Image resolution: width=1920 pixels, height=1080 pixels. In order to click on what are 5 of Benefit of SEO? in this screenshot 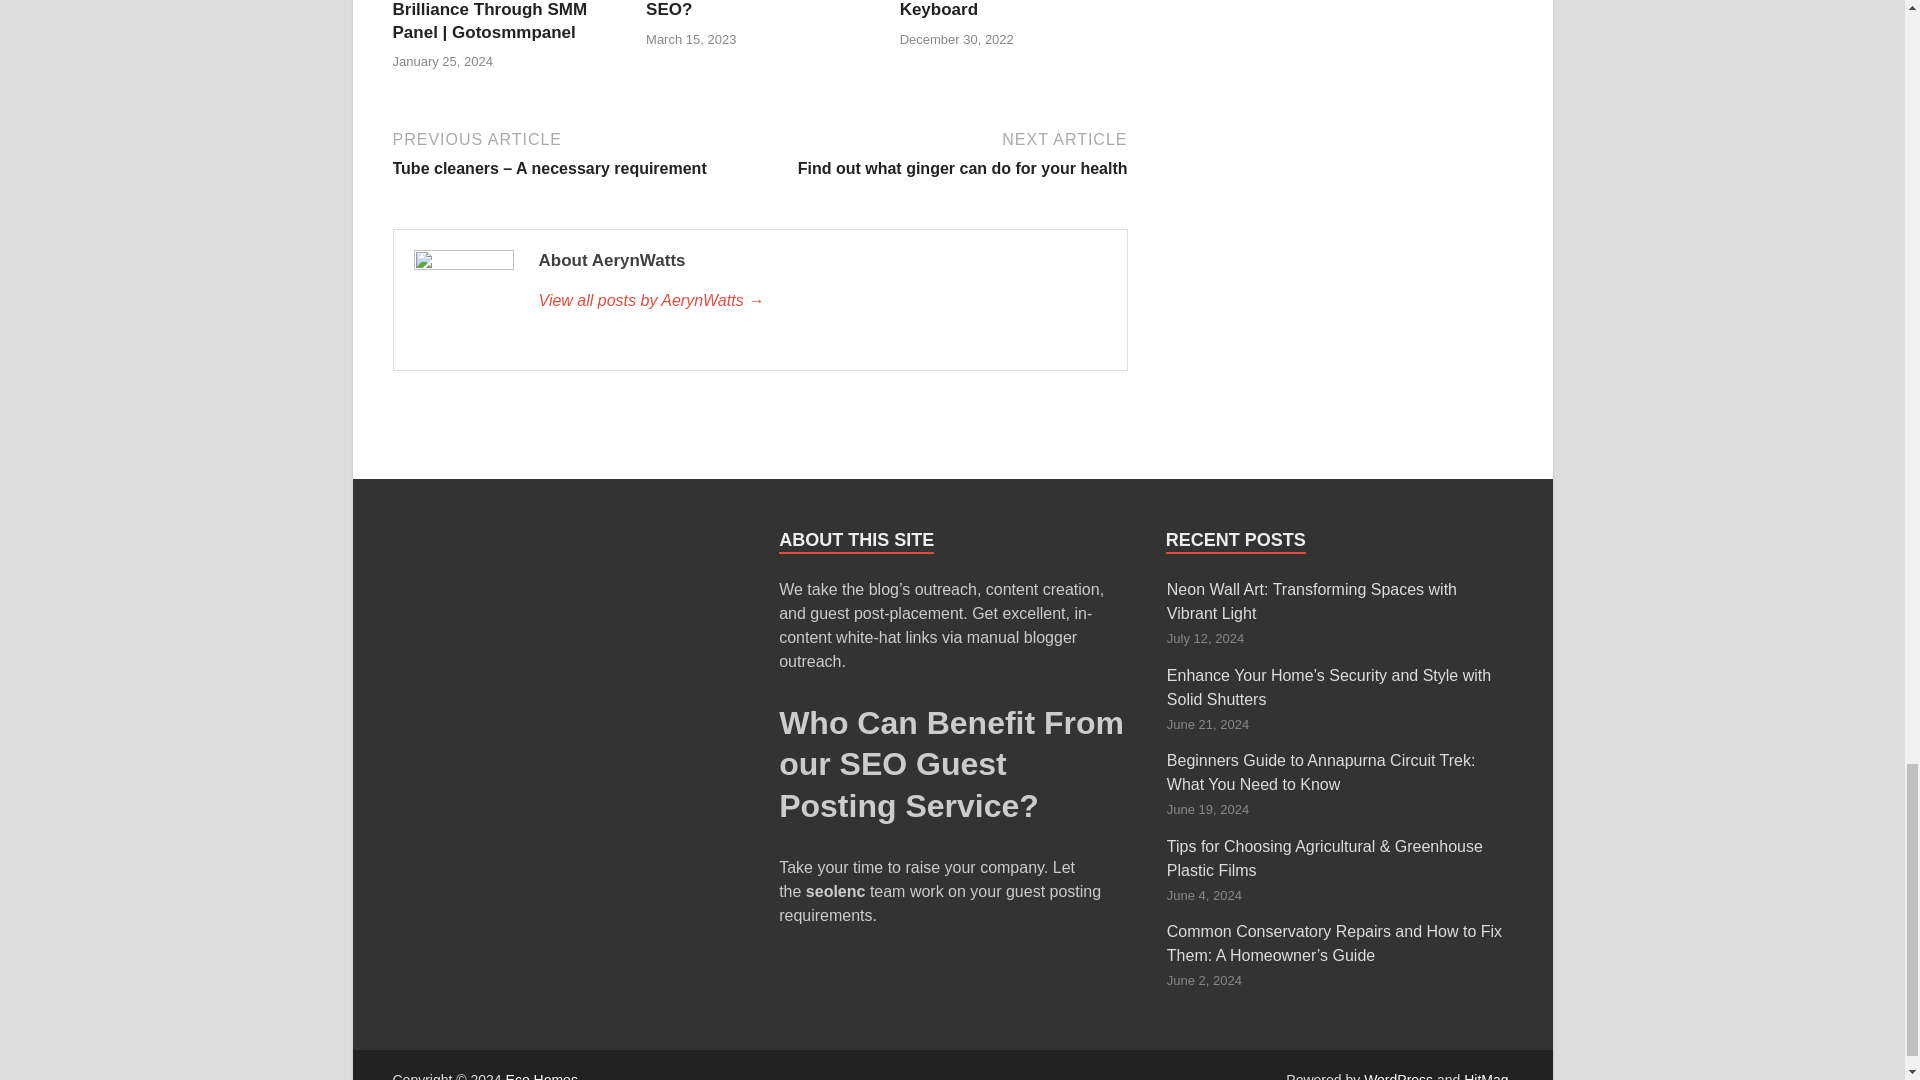, I will do `click(739, 10)`.